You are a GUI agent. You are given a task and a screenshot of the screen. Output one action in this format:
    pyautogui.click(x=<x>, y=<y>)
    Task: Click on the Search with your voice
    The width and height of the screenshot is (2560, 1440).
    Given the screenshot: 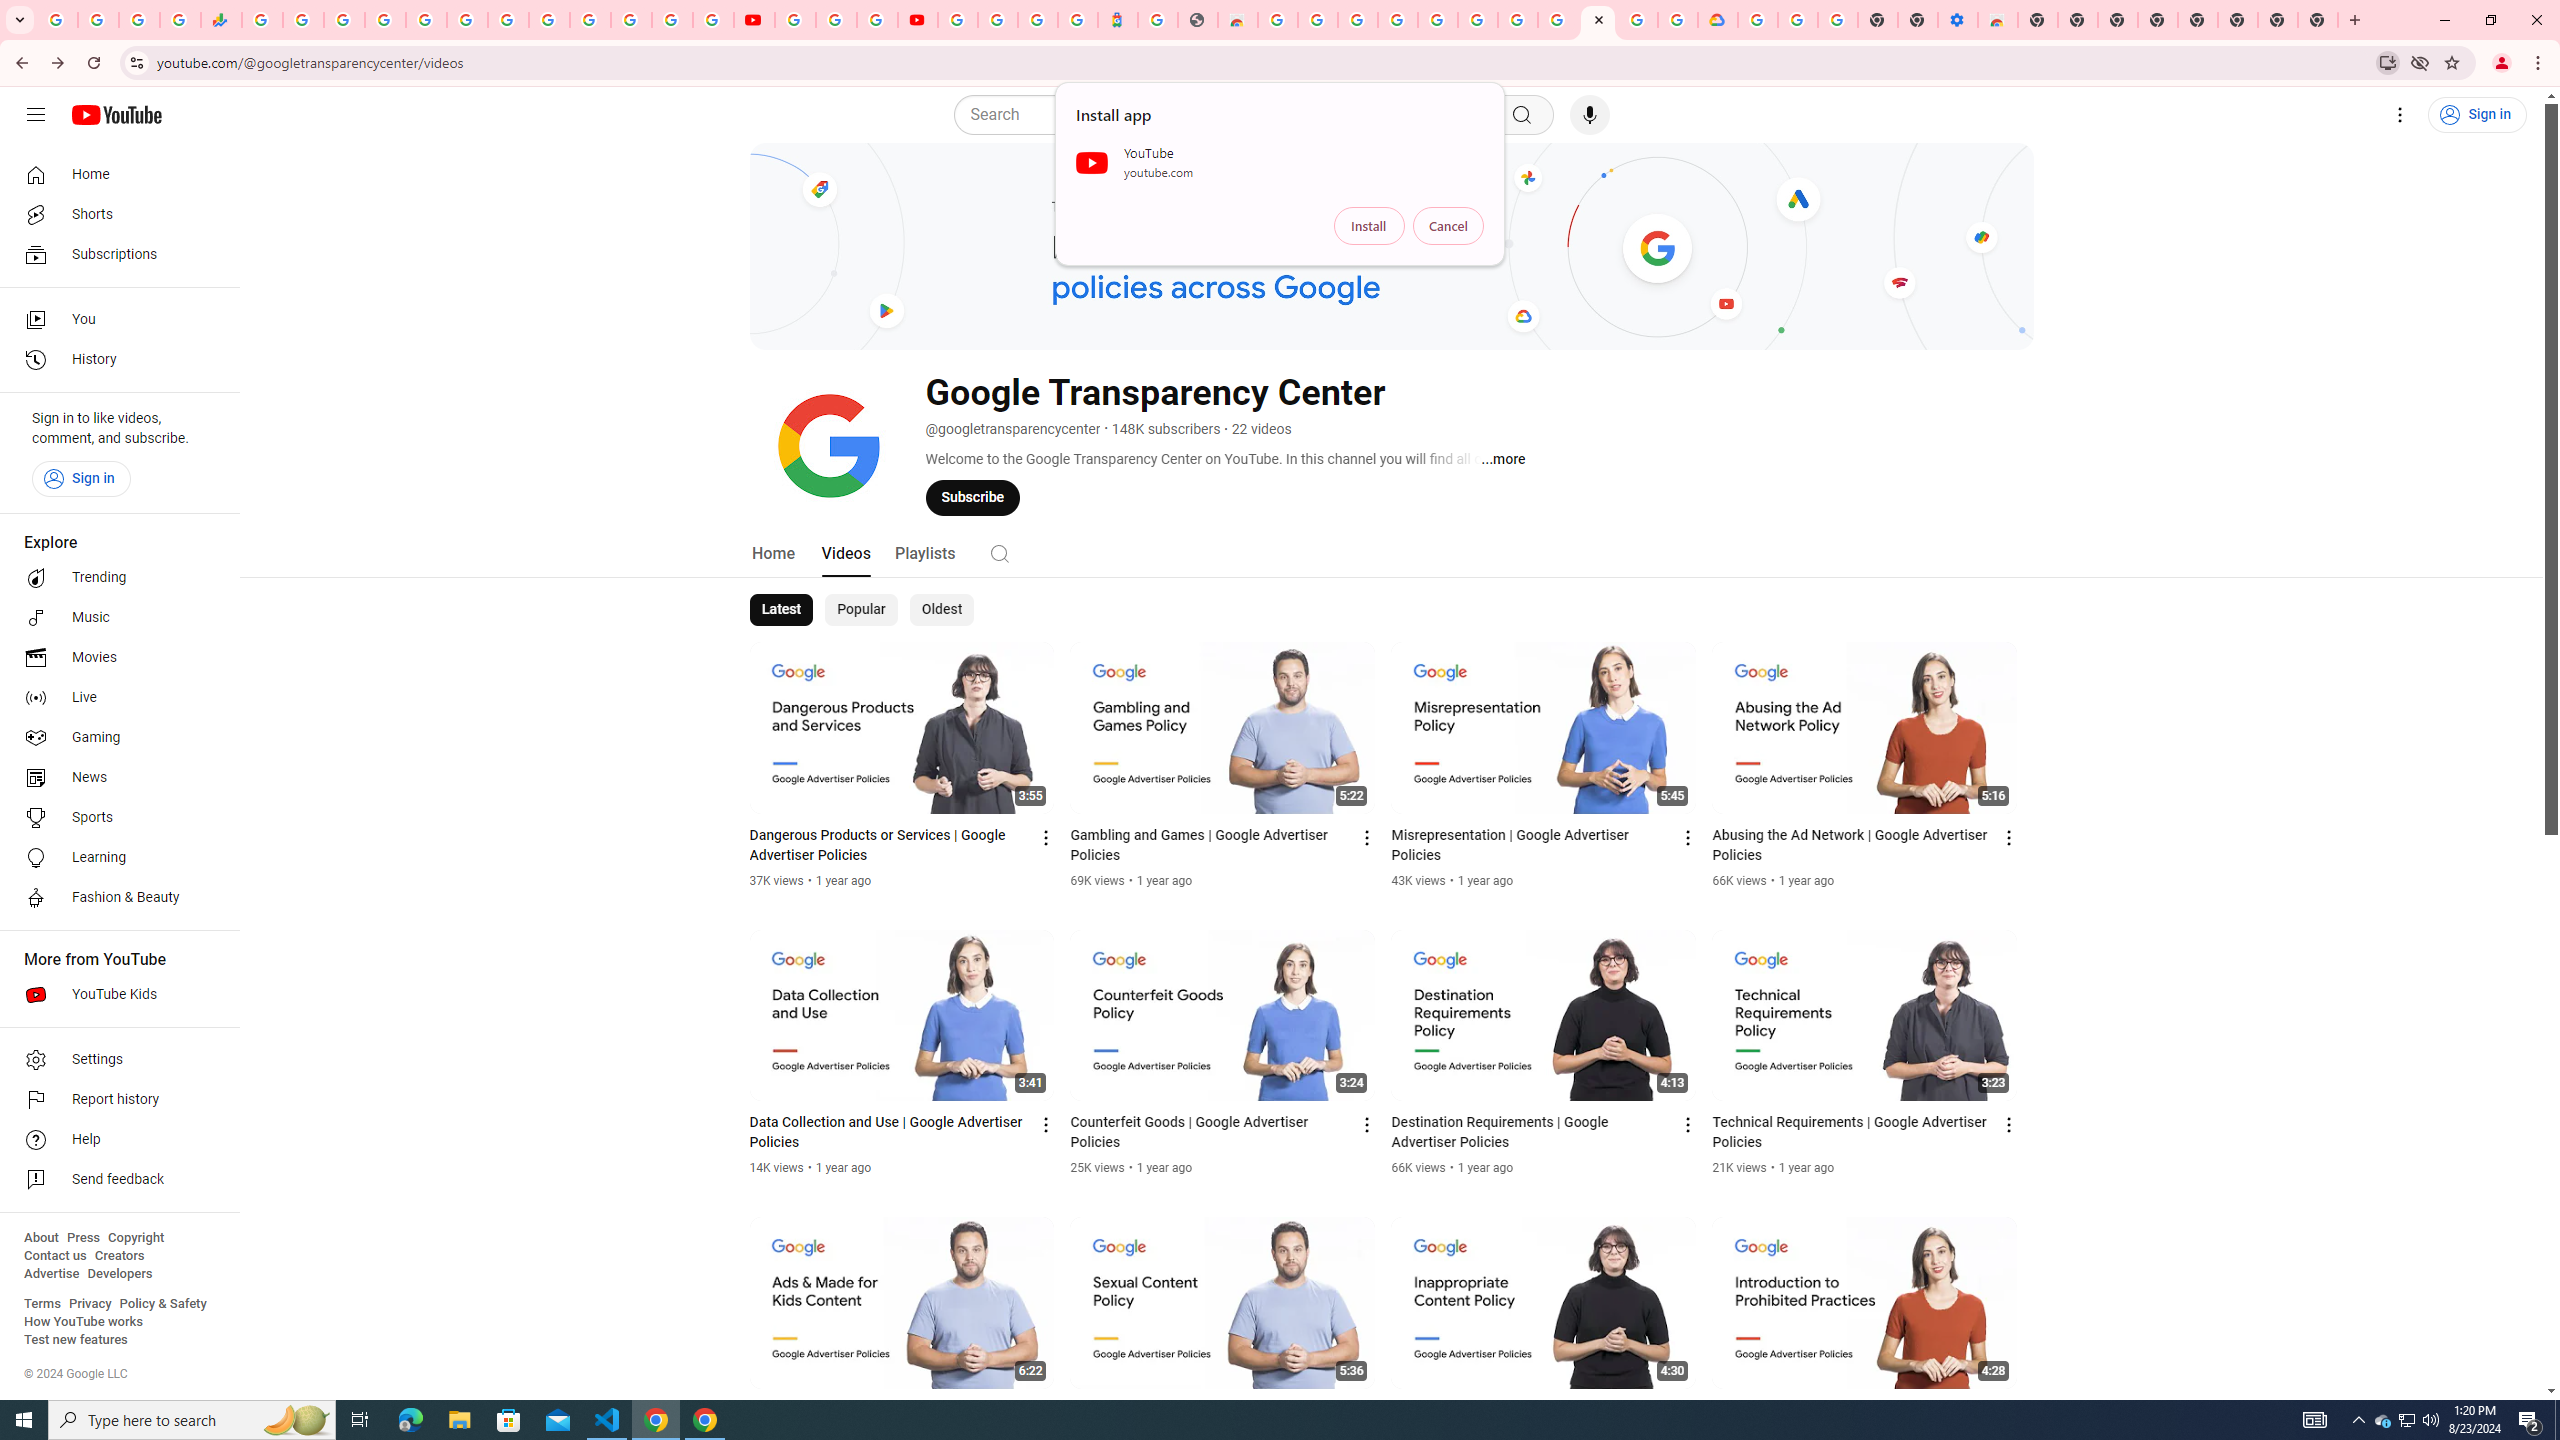 What is the action you would take?
    pyautogui.click(x=1590, y=115)
    